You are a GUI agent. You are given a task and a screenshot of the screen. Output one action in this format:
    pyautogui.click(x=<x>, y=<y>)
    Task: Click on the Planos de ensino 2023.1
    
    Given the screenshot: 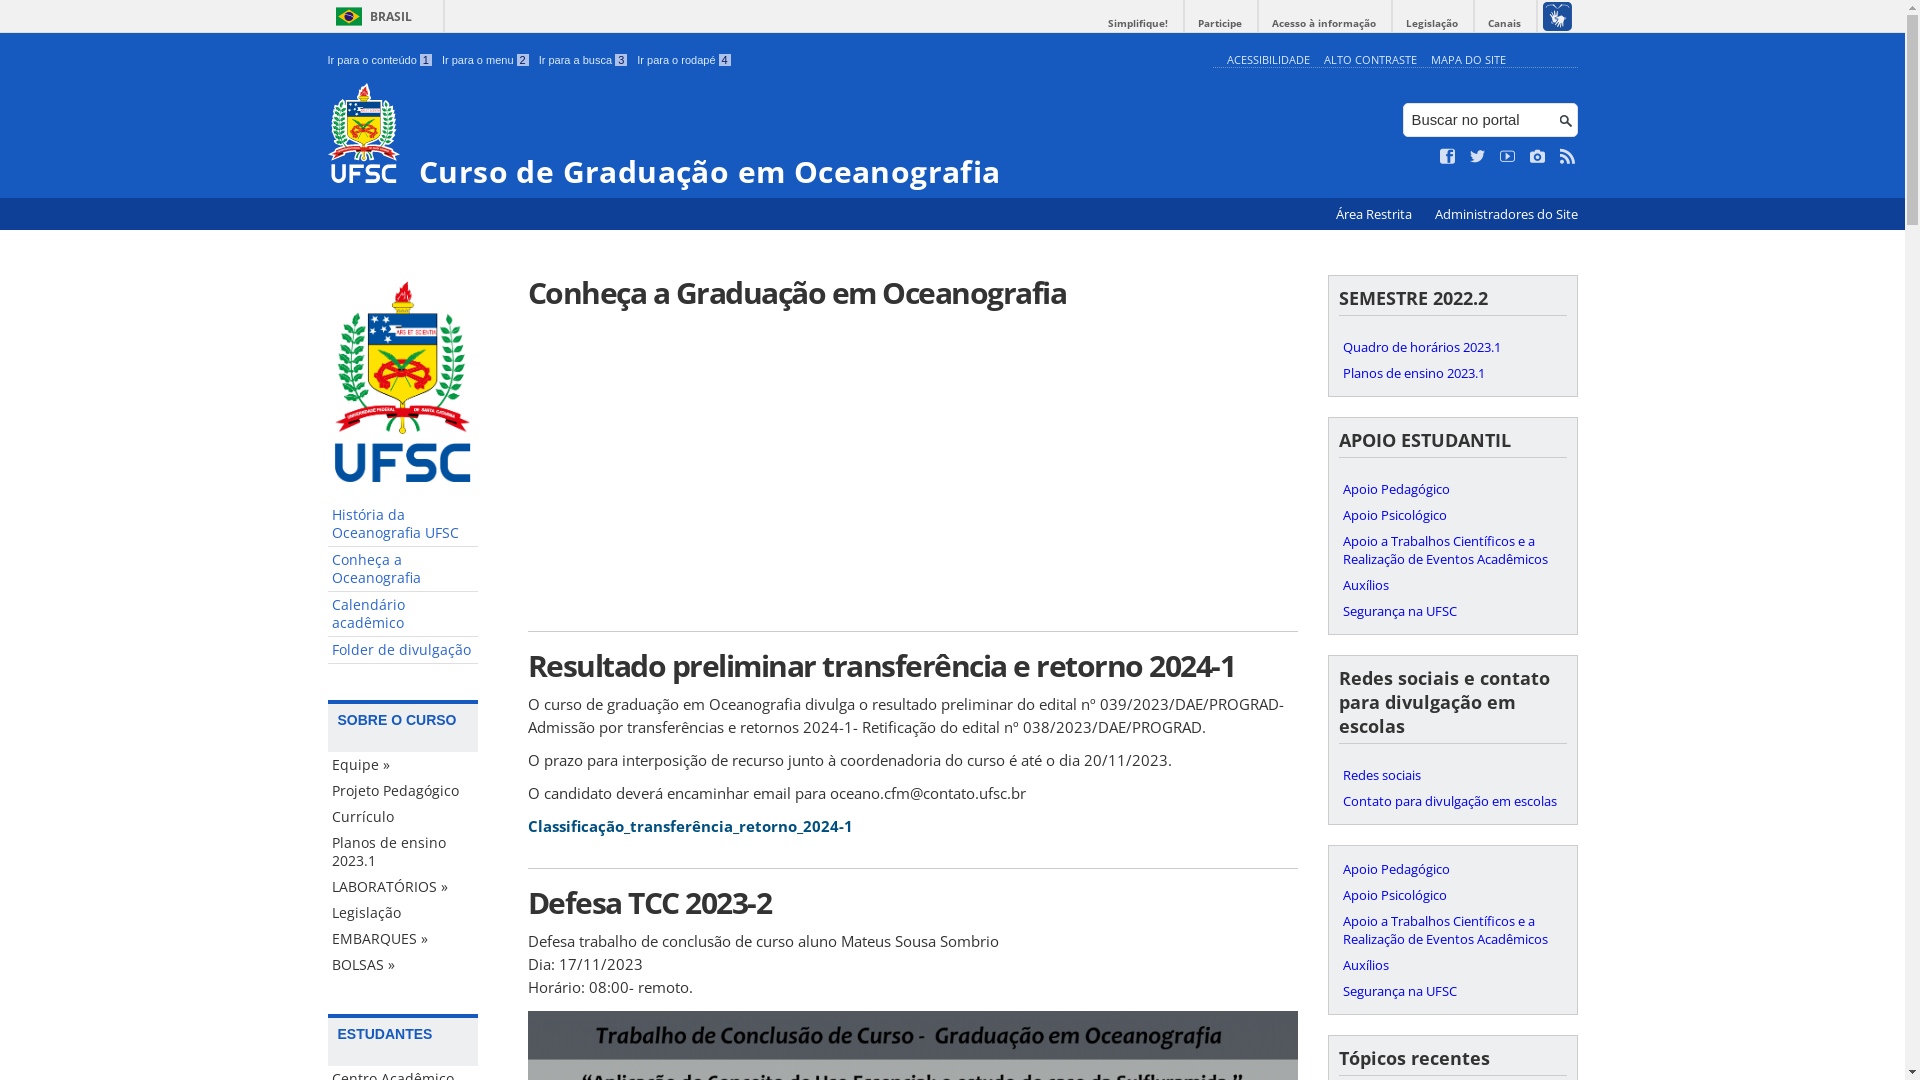 What is the action you would take?
    pyautogui.click(x=1452, y=373)
    